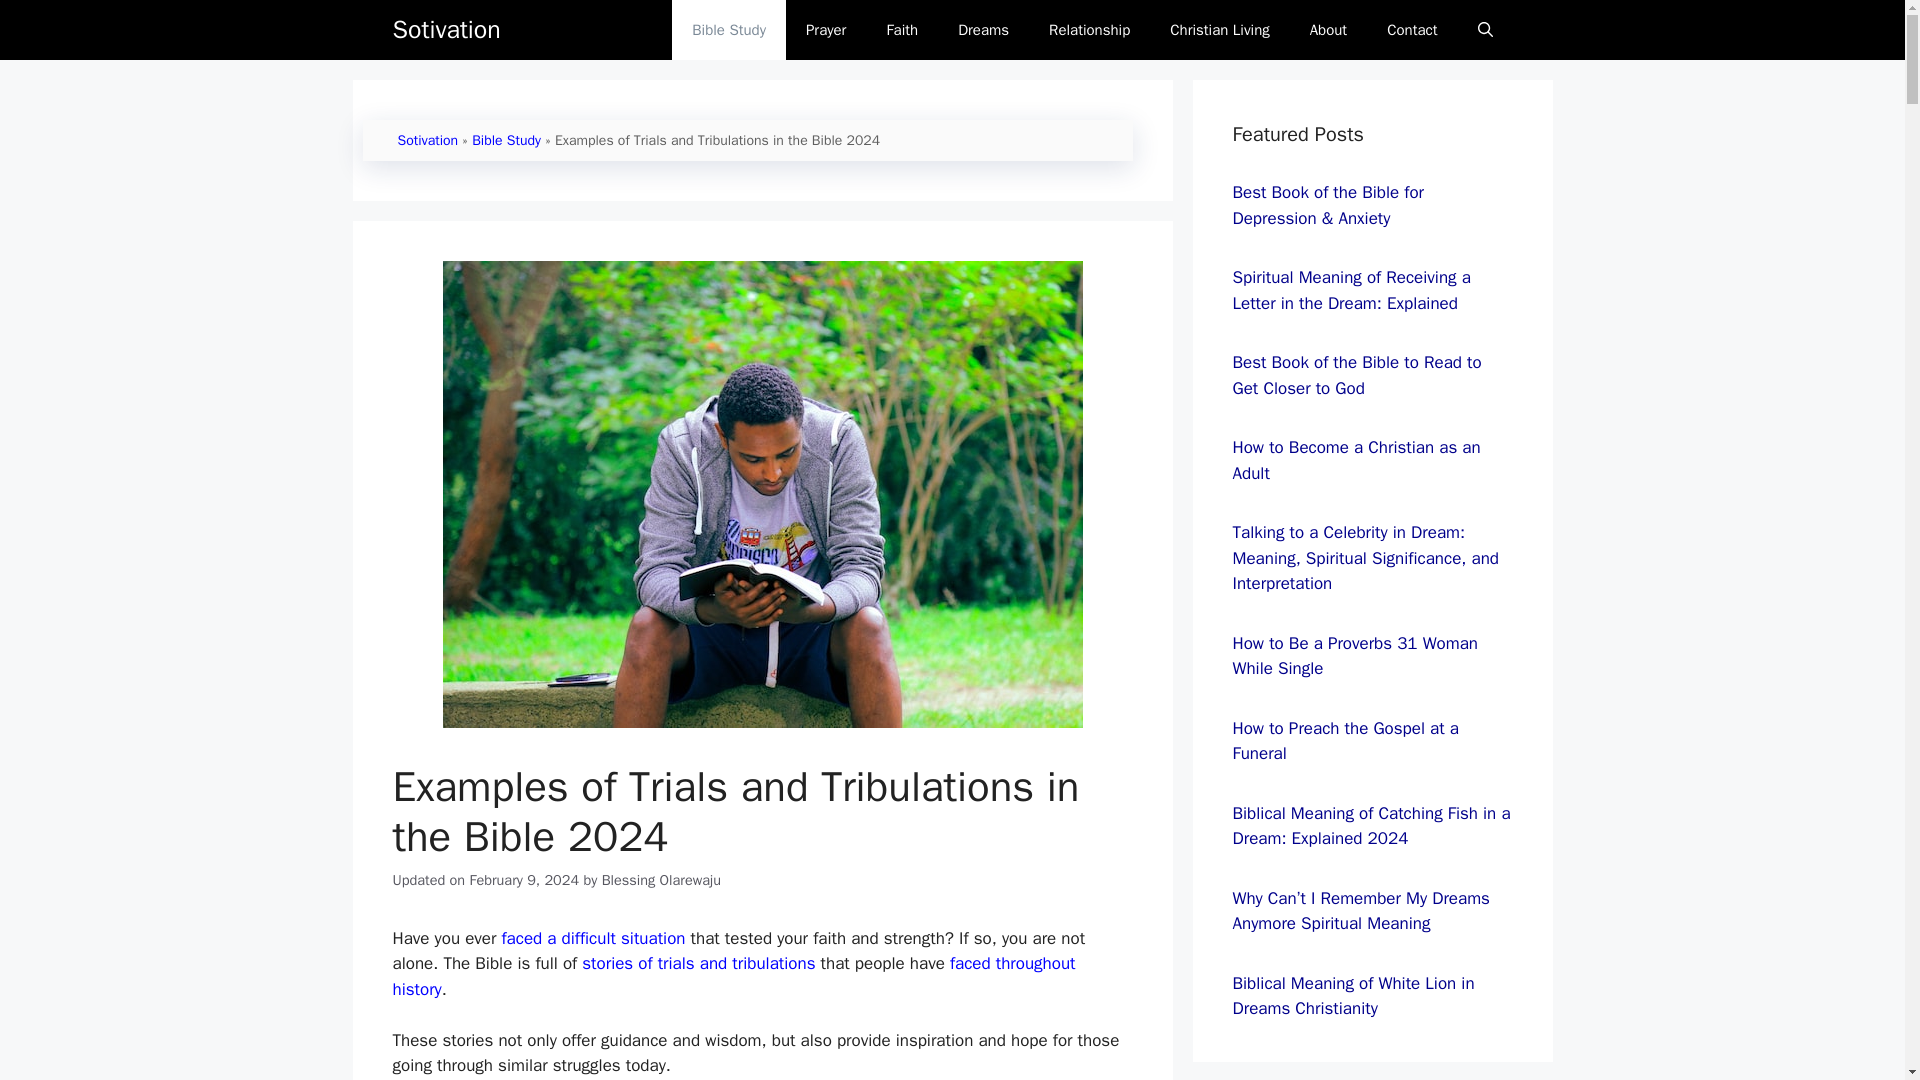 This screenshot has height=1080, width=1920. I want to click on Relationship, so click(1090, 30).